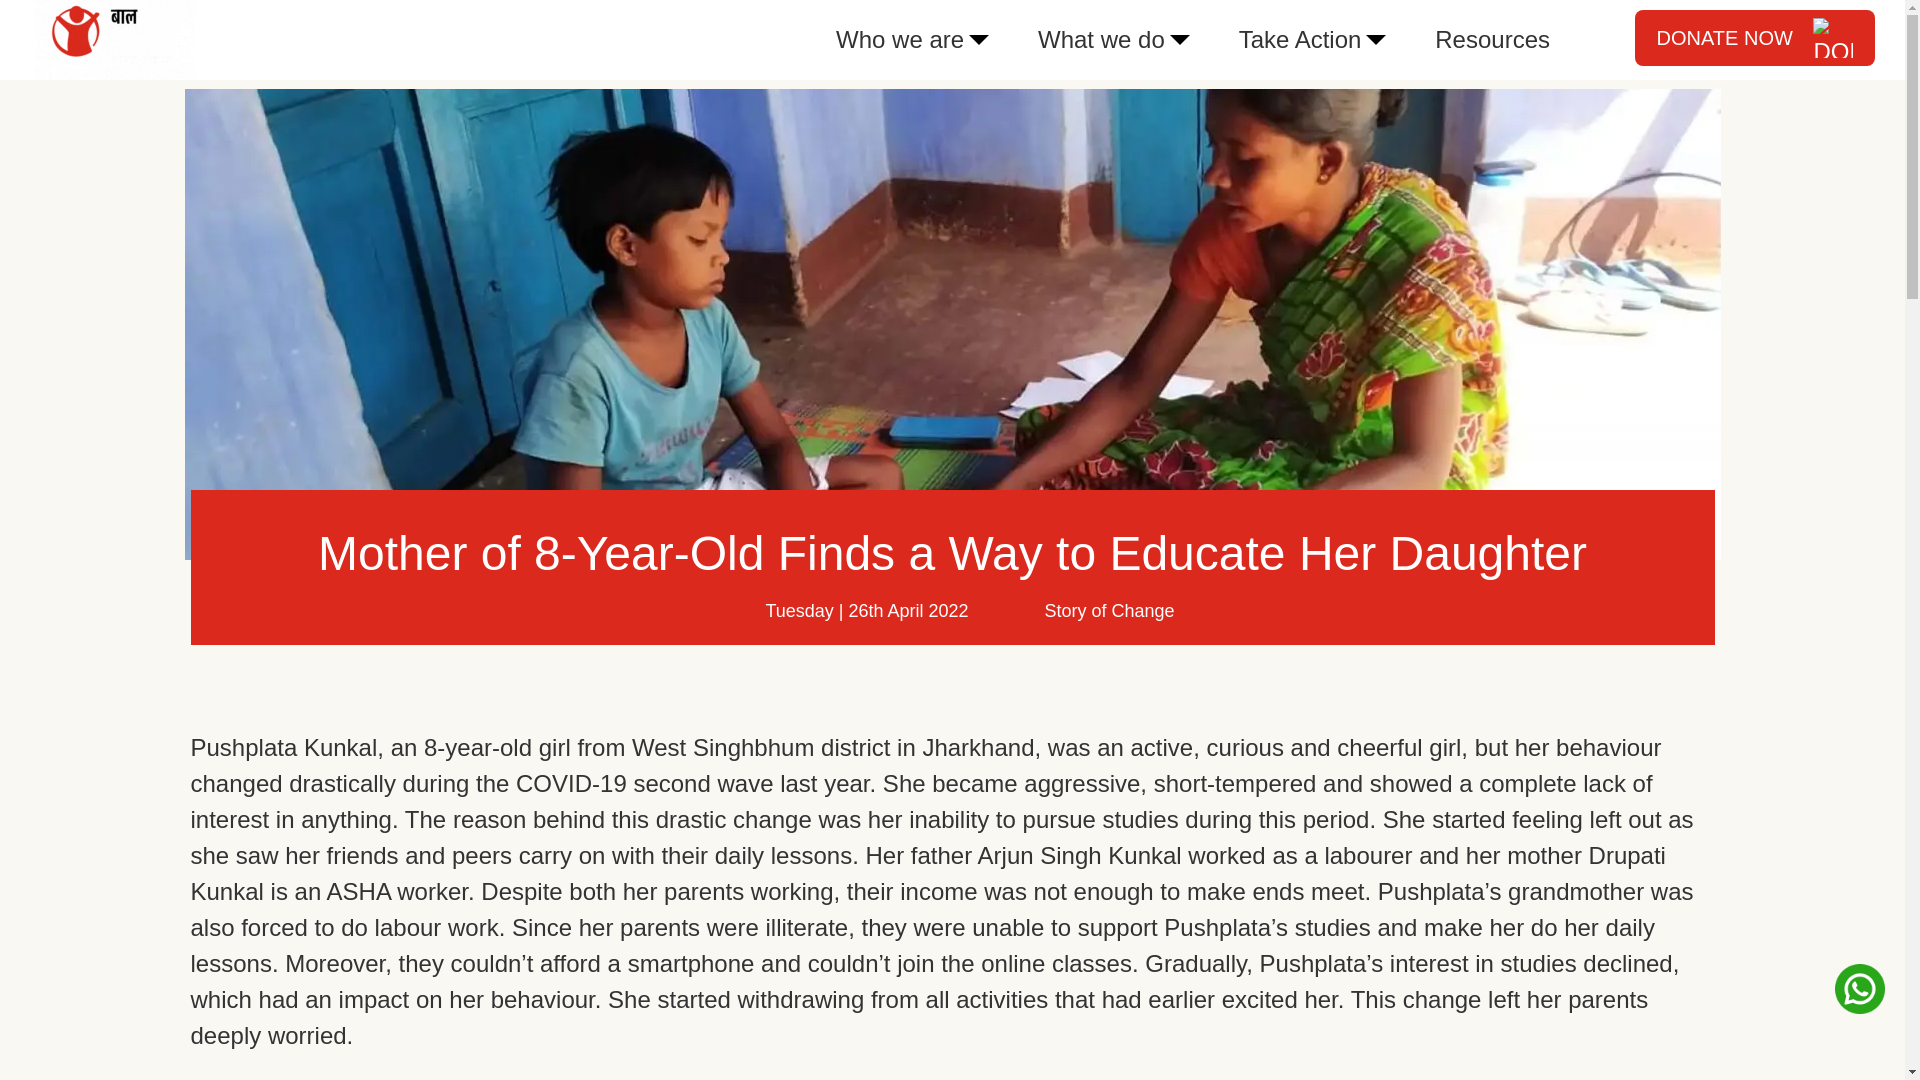 The width and height of the screenshot is (1920, 1080). What do you see at coordinates (150, 24) in the screenshot?
I see `Search` at bounding box center [150, 24].